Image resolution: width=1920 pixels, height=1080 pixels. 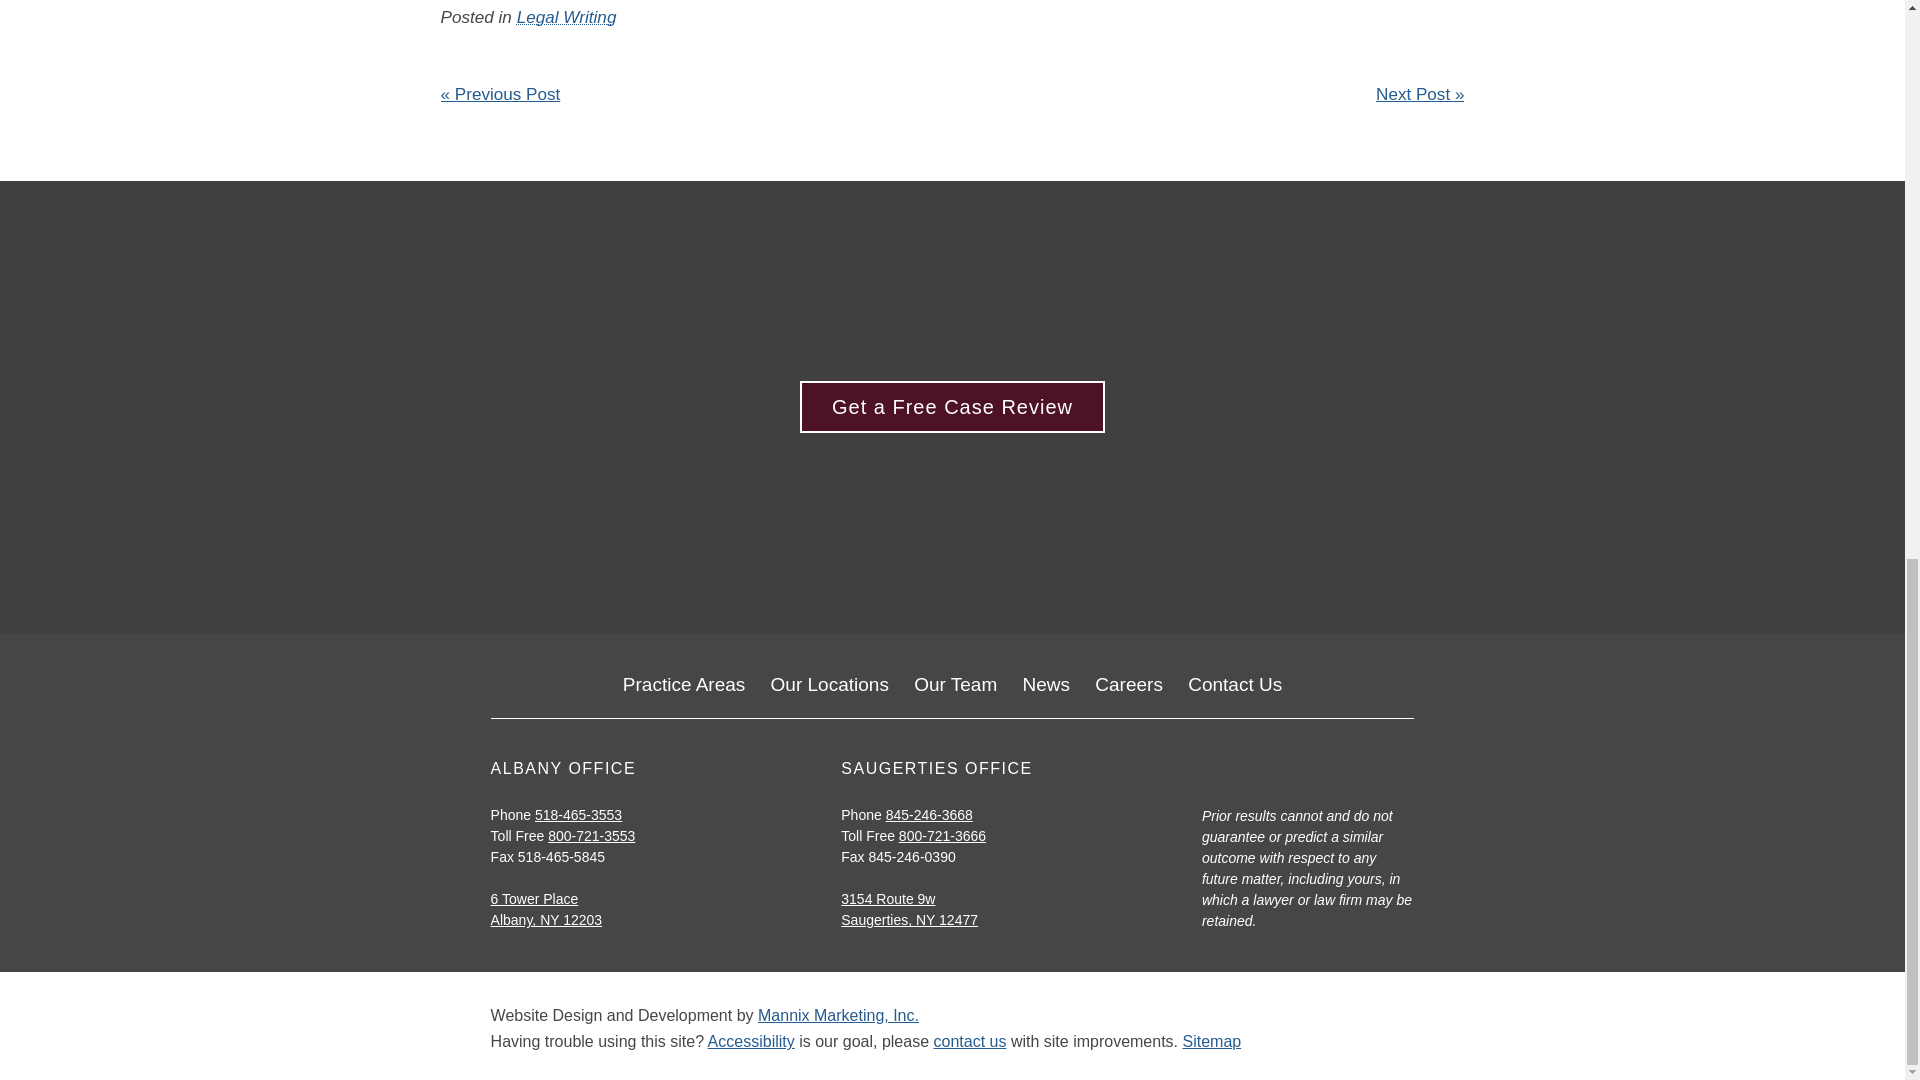 What do you see at coordinates (535, 899) in the screenshot?
I see `Opens in a new window` at bounding box center [535, 899].